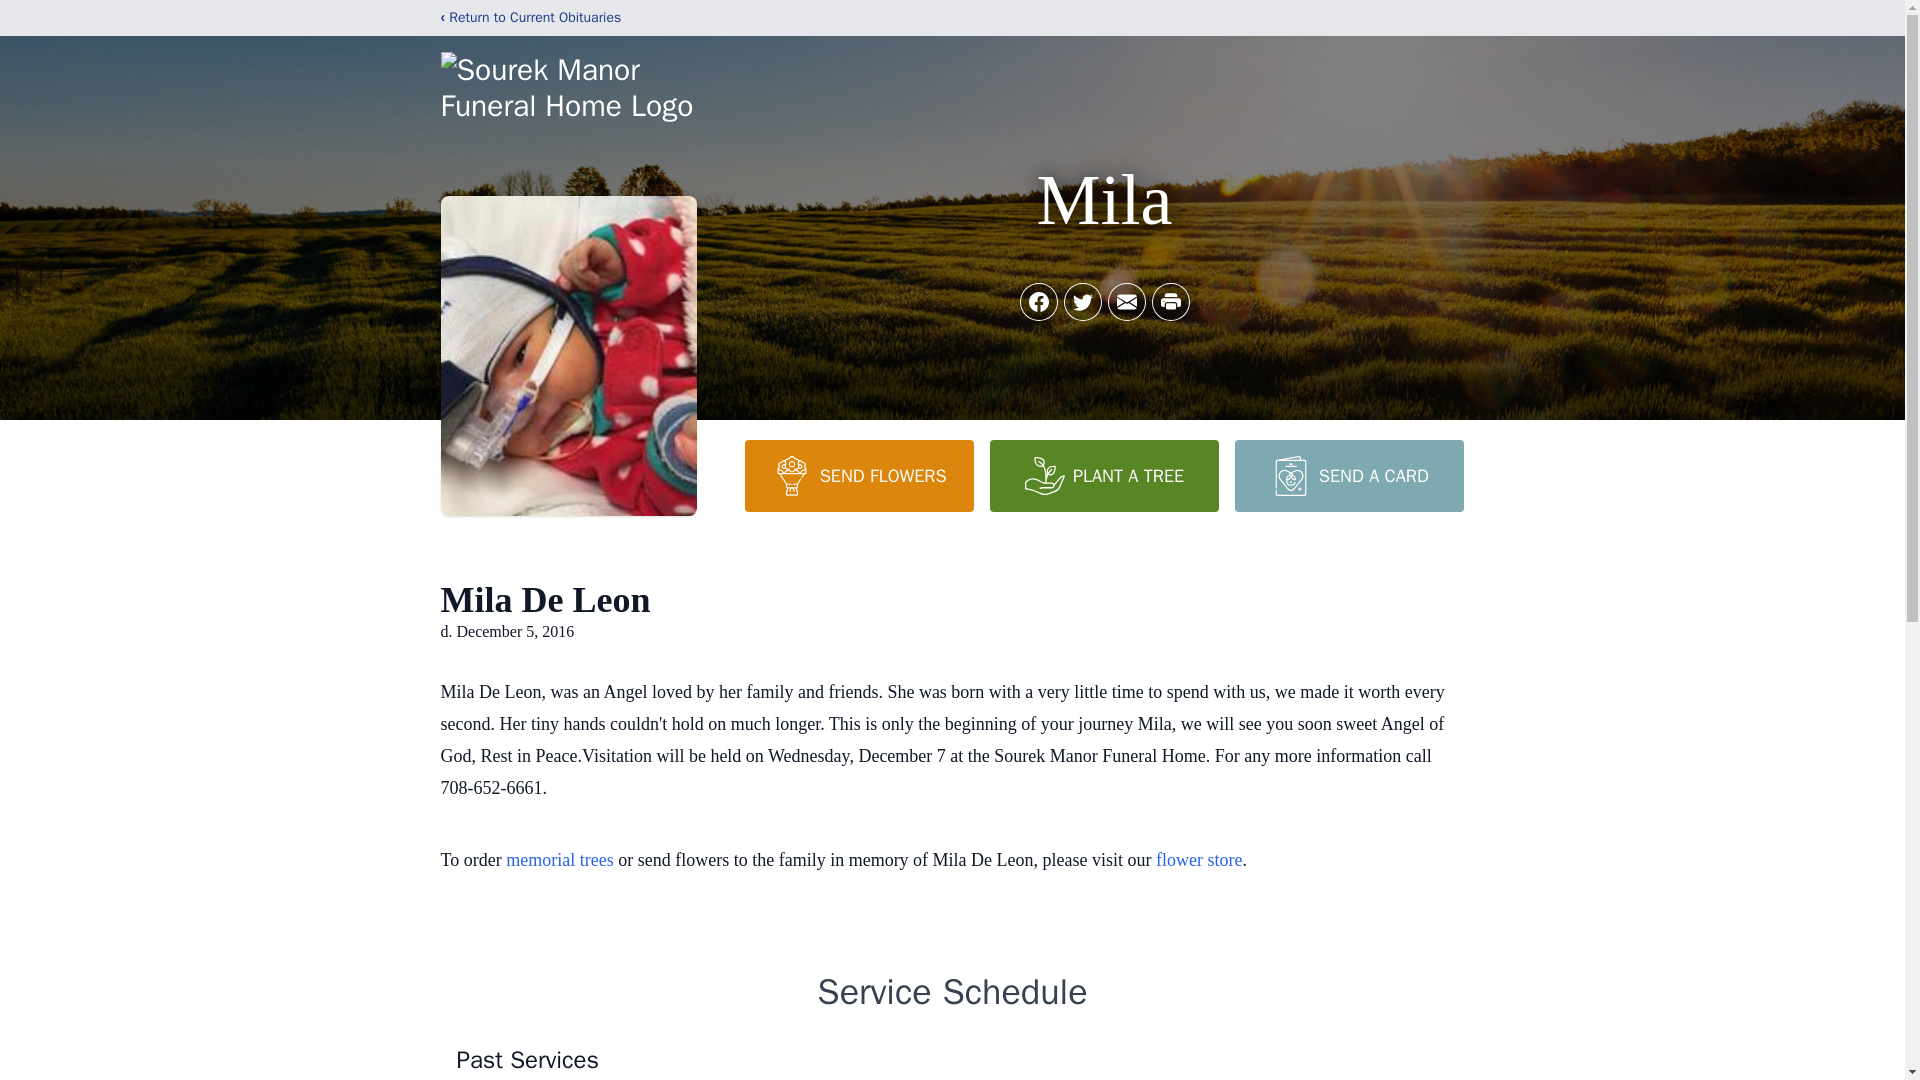  Describe the element at coordinates (858, 475) in the screenshot. I see `SEND FLOWERS` at that location.